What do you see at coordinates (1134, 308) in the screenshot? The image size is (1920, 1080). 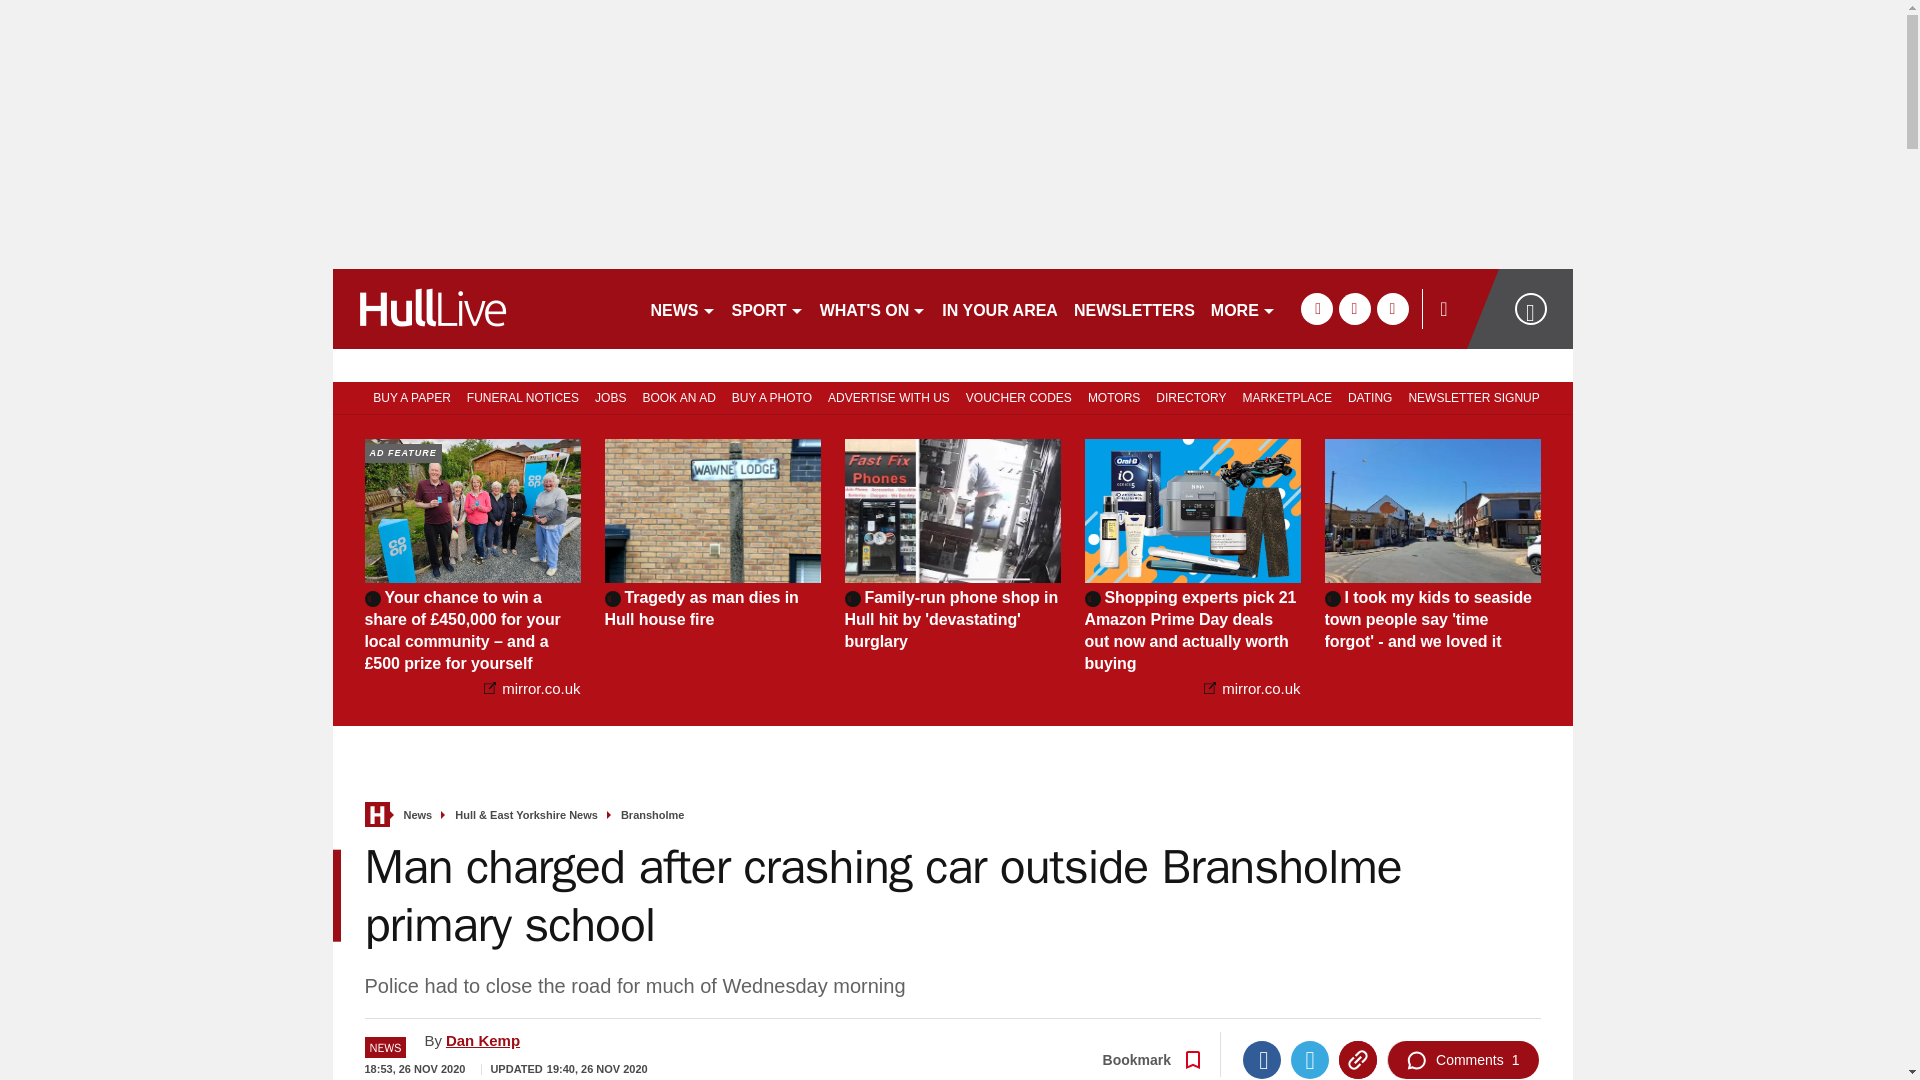 I see `NEWSLETTERS` at bounding box center [1134, 308].